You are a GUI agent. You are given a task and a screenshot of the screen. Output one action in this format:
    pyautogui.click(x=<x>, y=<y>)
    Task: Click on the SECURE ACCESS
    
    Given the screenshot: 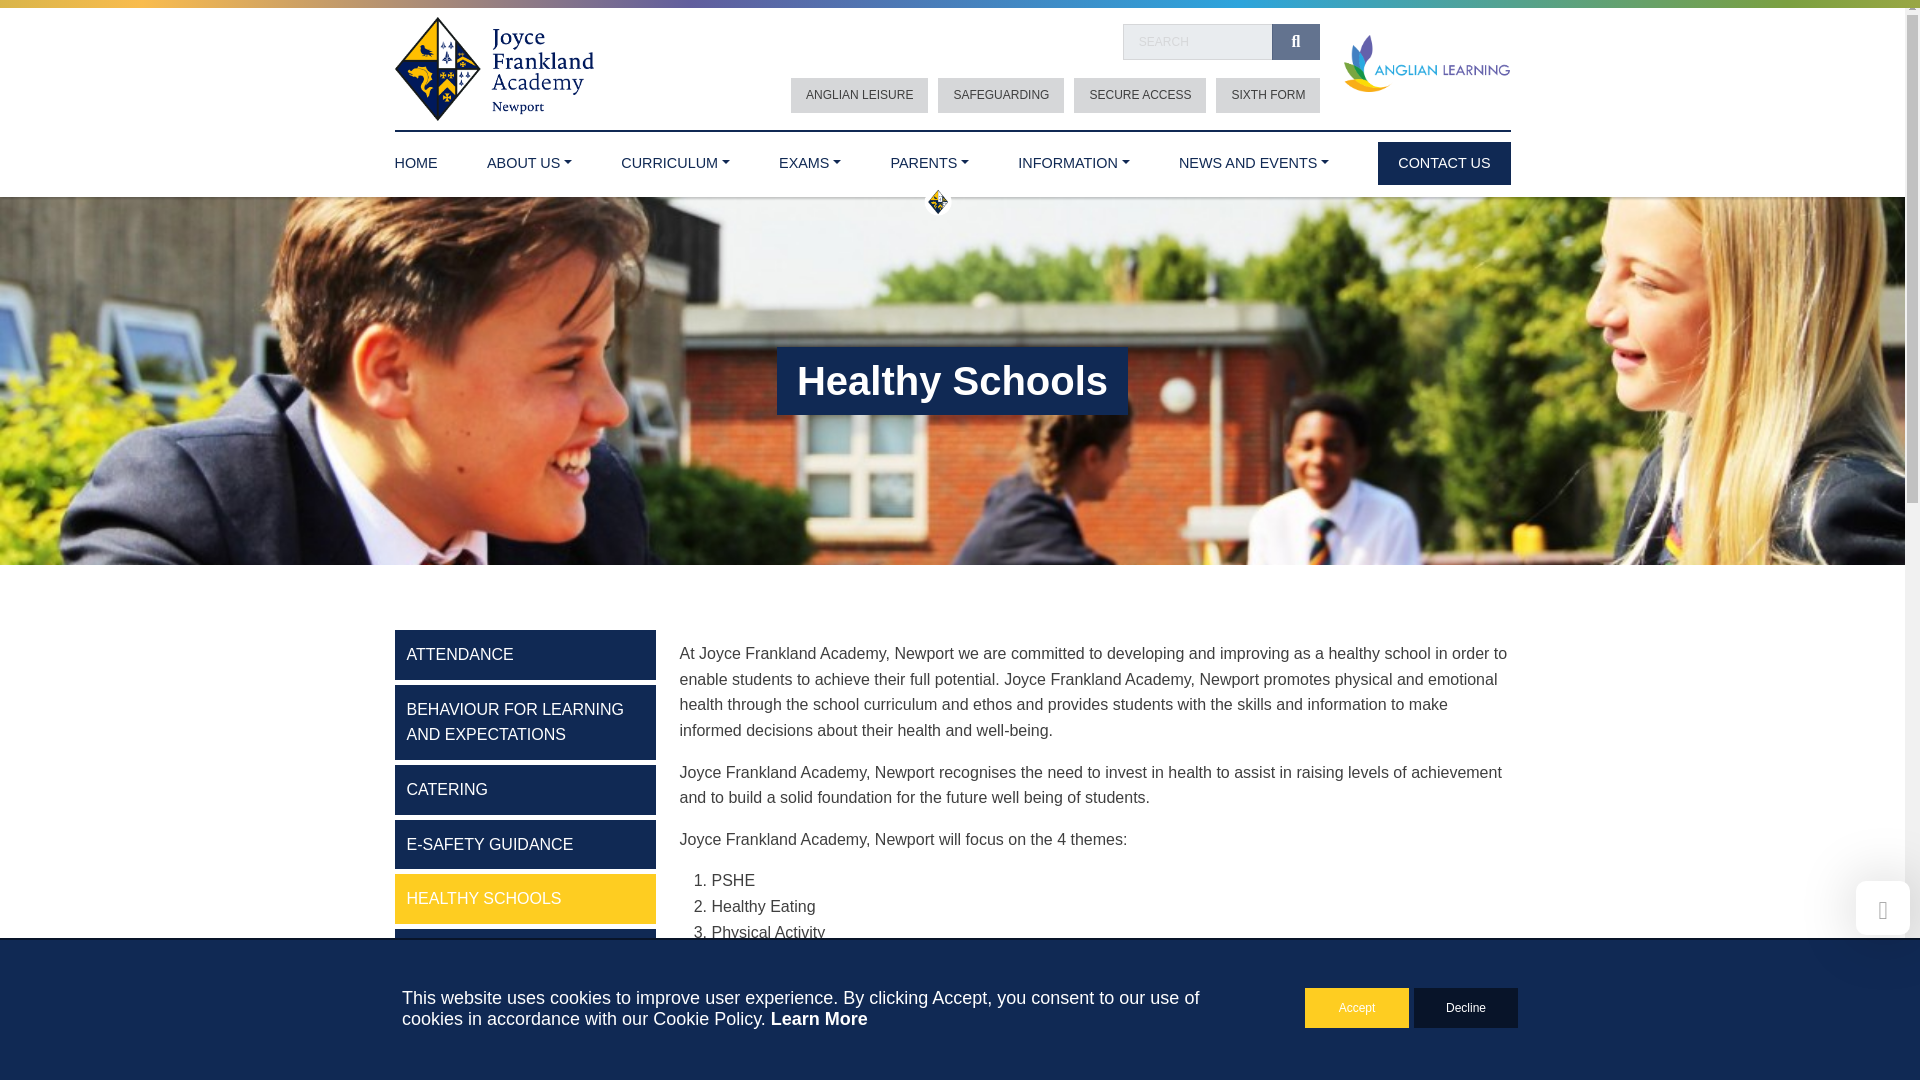 What is the action you would take?
    pyautogui.click(x=1139, y=95)
    